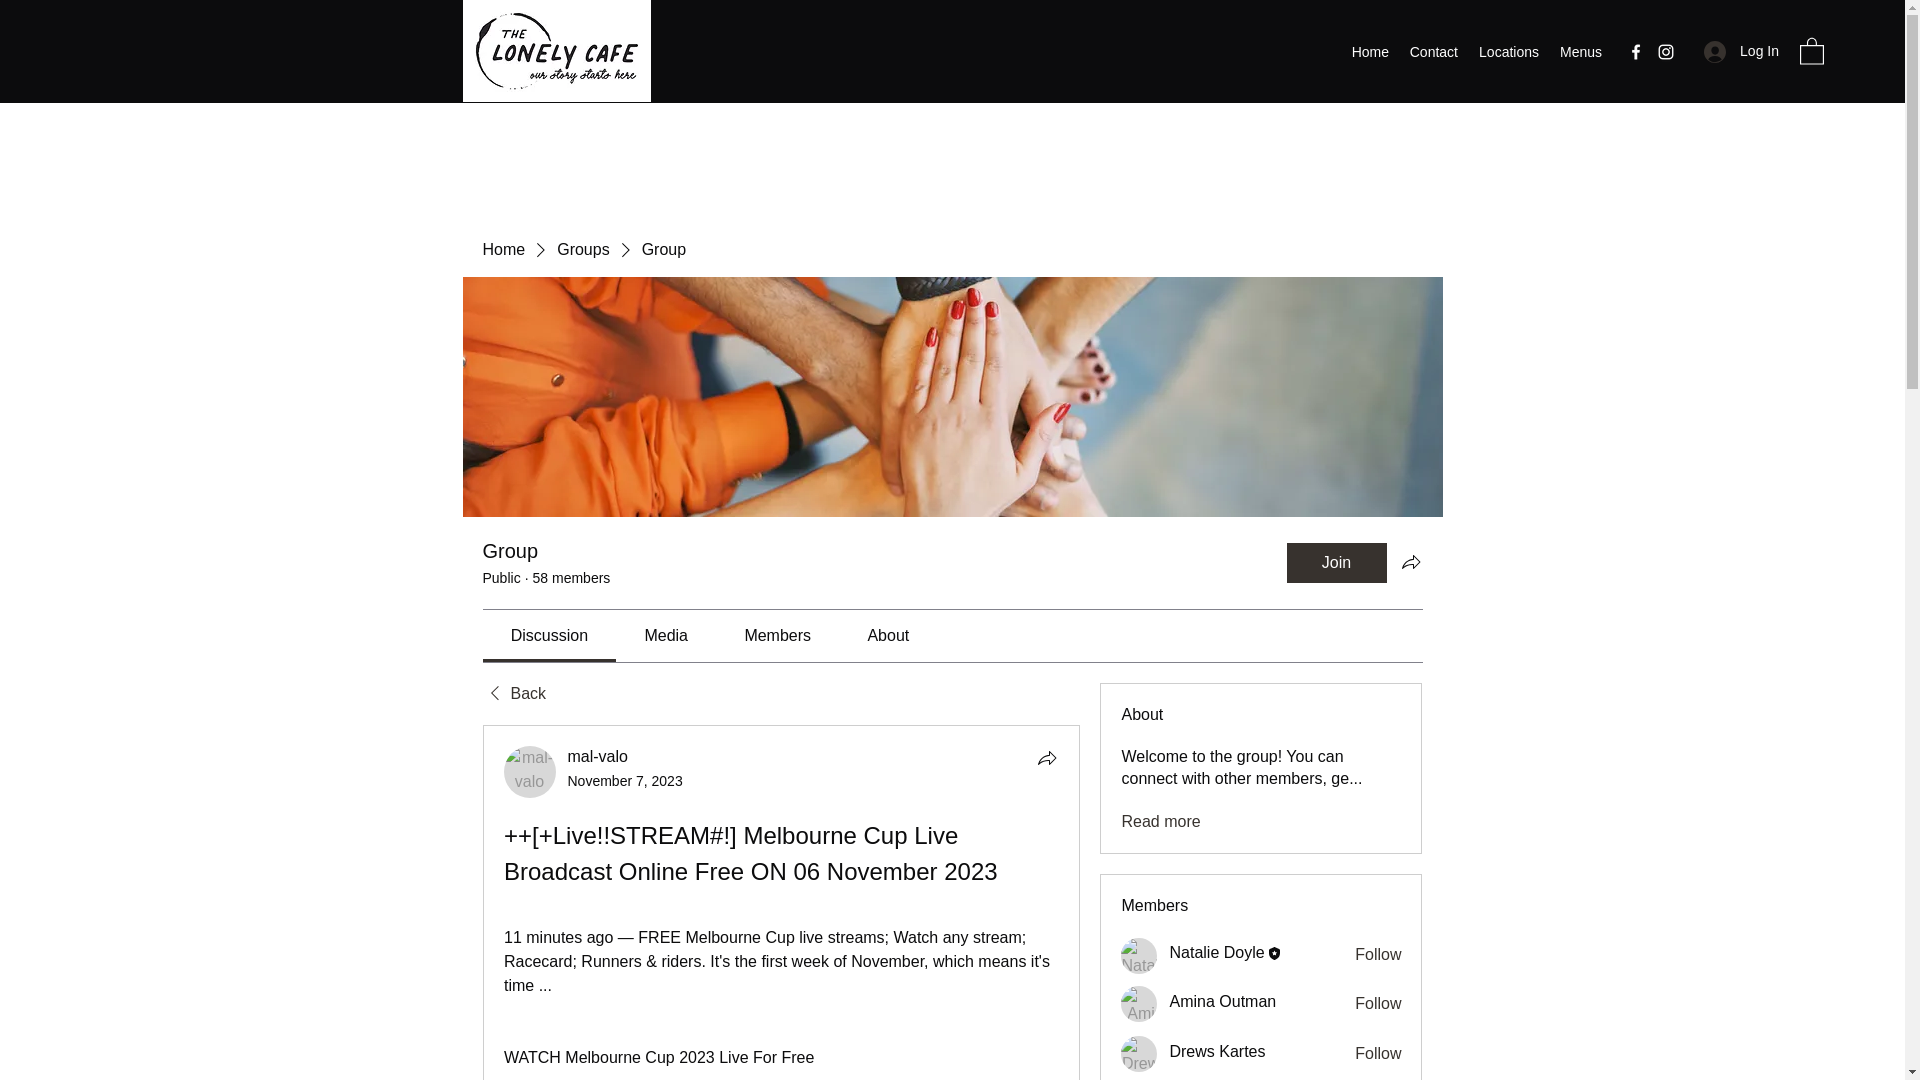 The image size is (1920, 1080). What do you see at coordinates (1434, 51) in the screenshot?
I see `Contact` at bounding box center [1434, 51].